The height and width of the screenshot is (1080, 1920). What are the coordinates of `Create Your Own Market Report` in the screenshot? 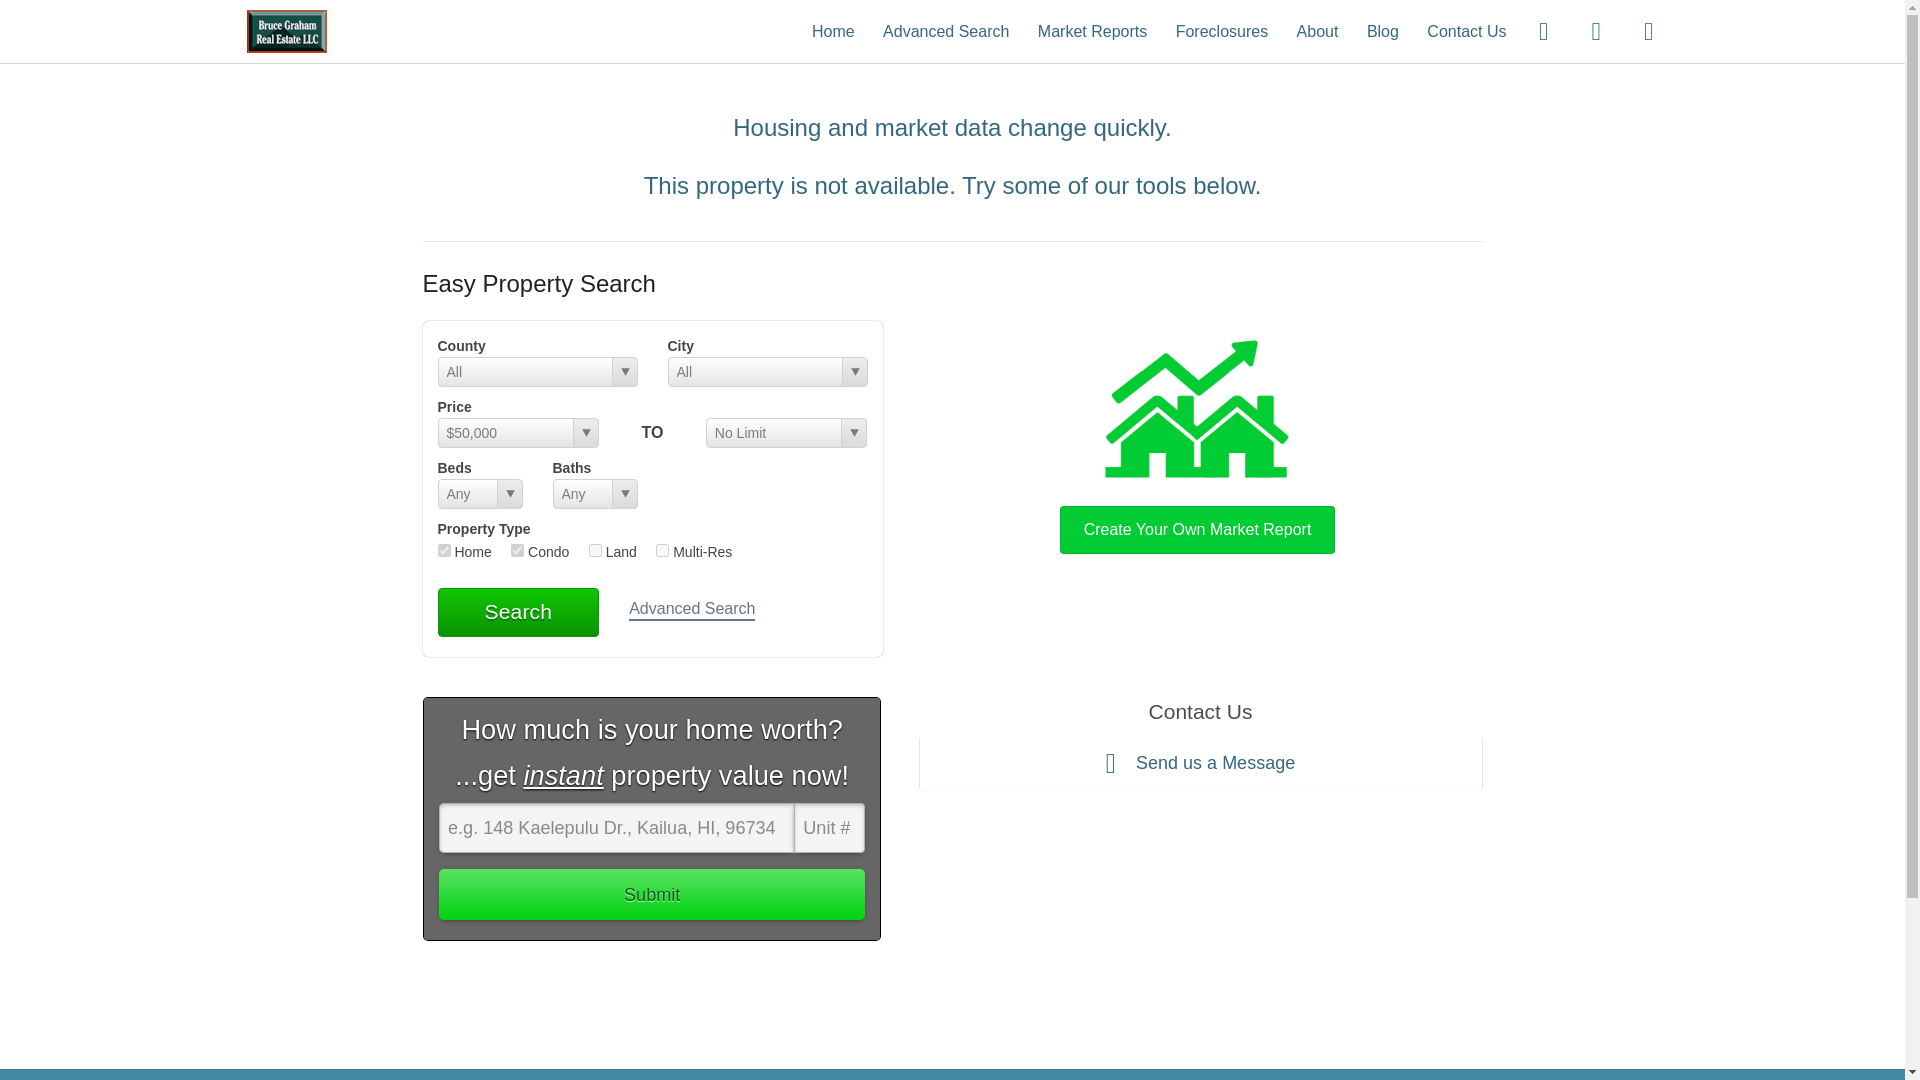 It's located at (1197, 442).